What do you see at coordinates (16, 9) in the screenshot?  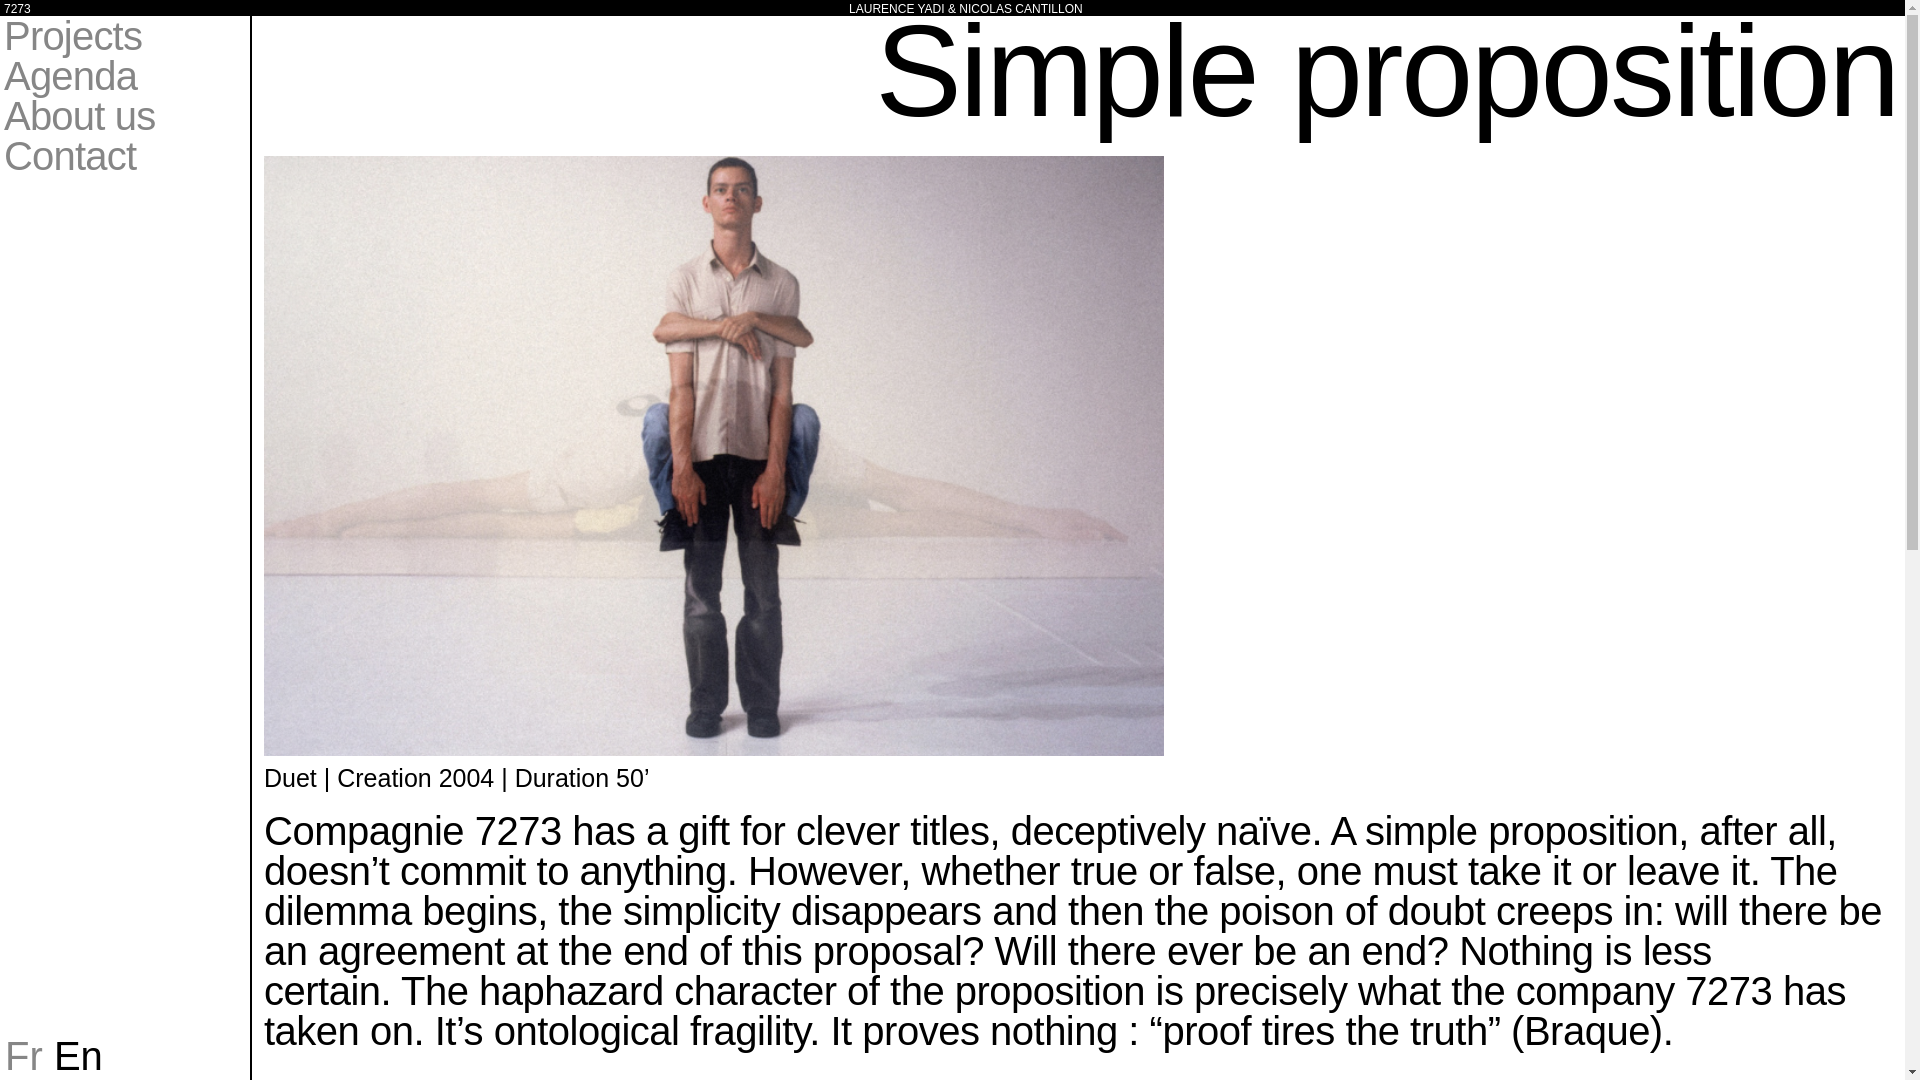 I see `7273` at bounding box center [16, 9].